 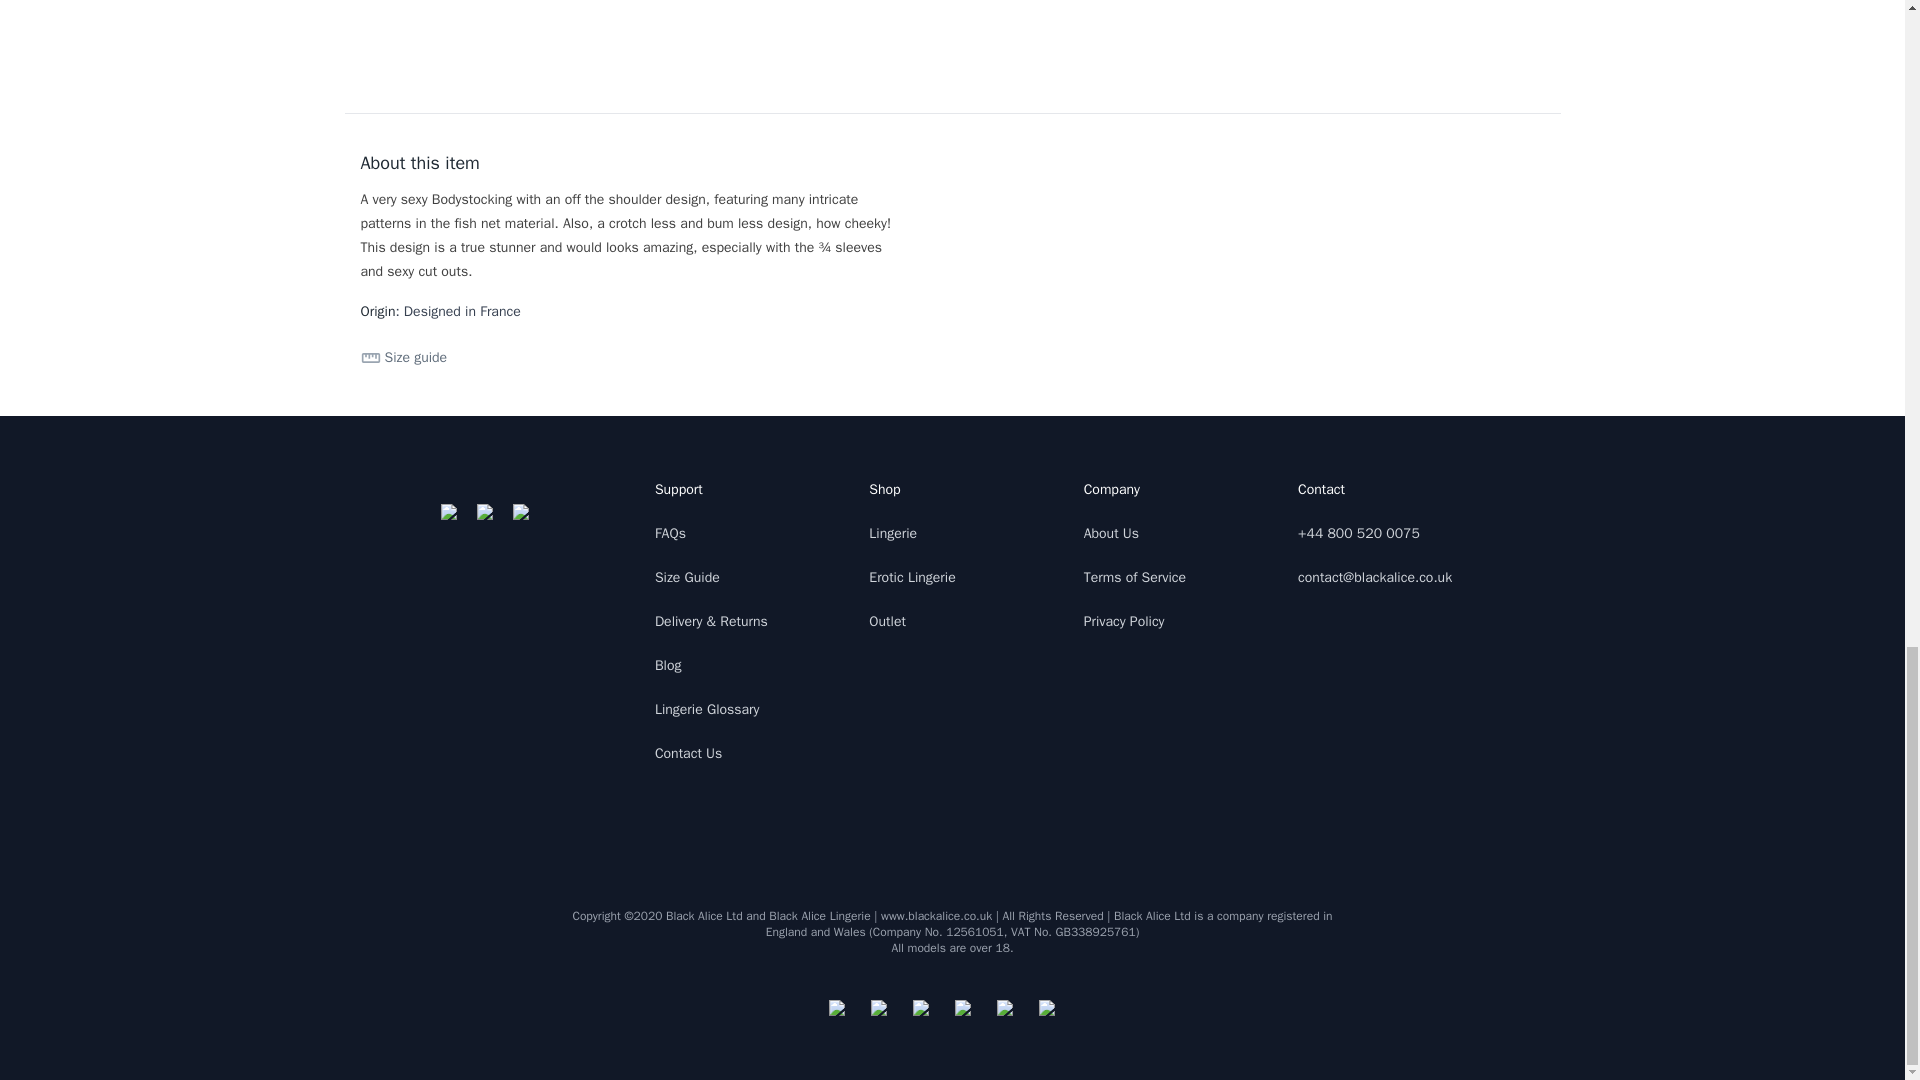 What do you see at coordinates (912, 578) in the screenshot?
I see `Erotic Lingerie` at bounding box center [912, 578].